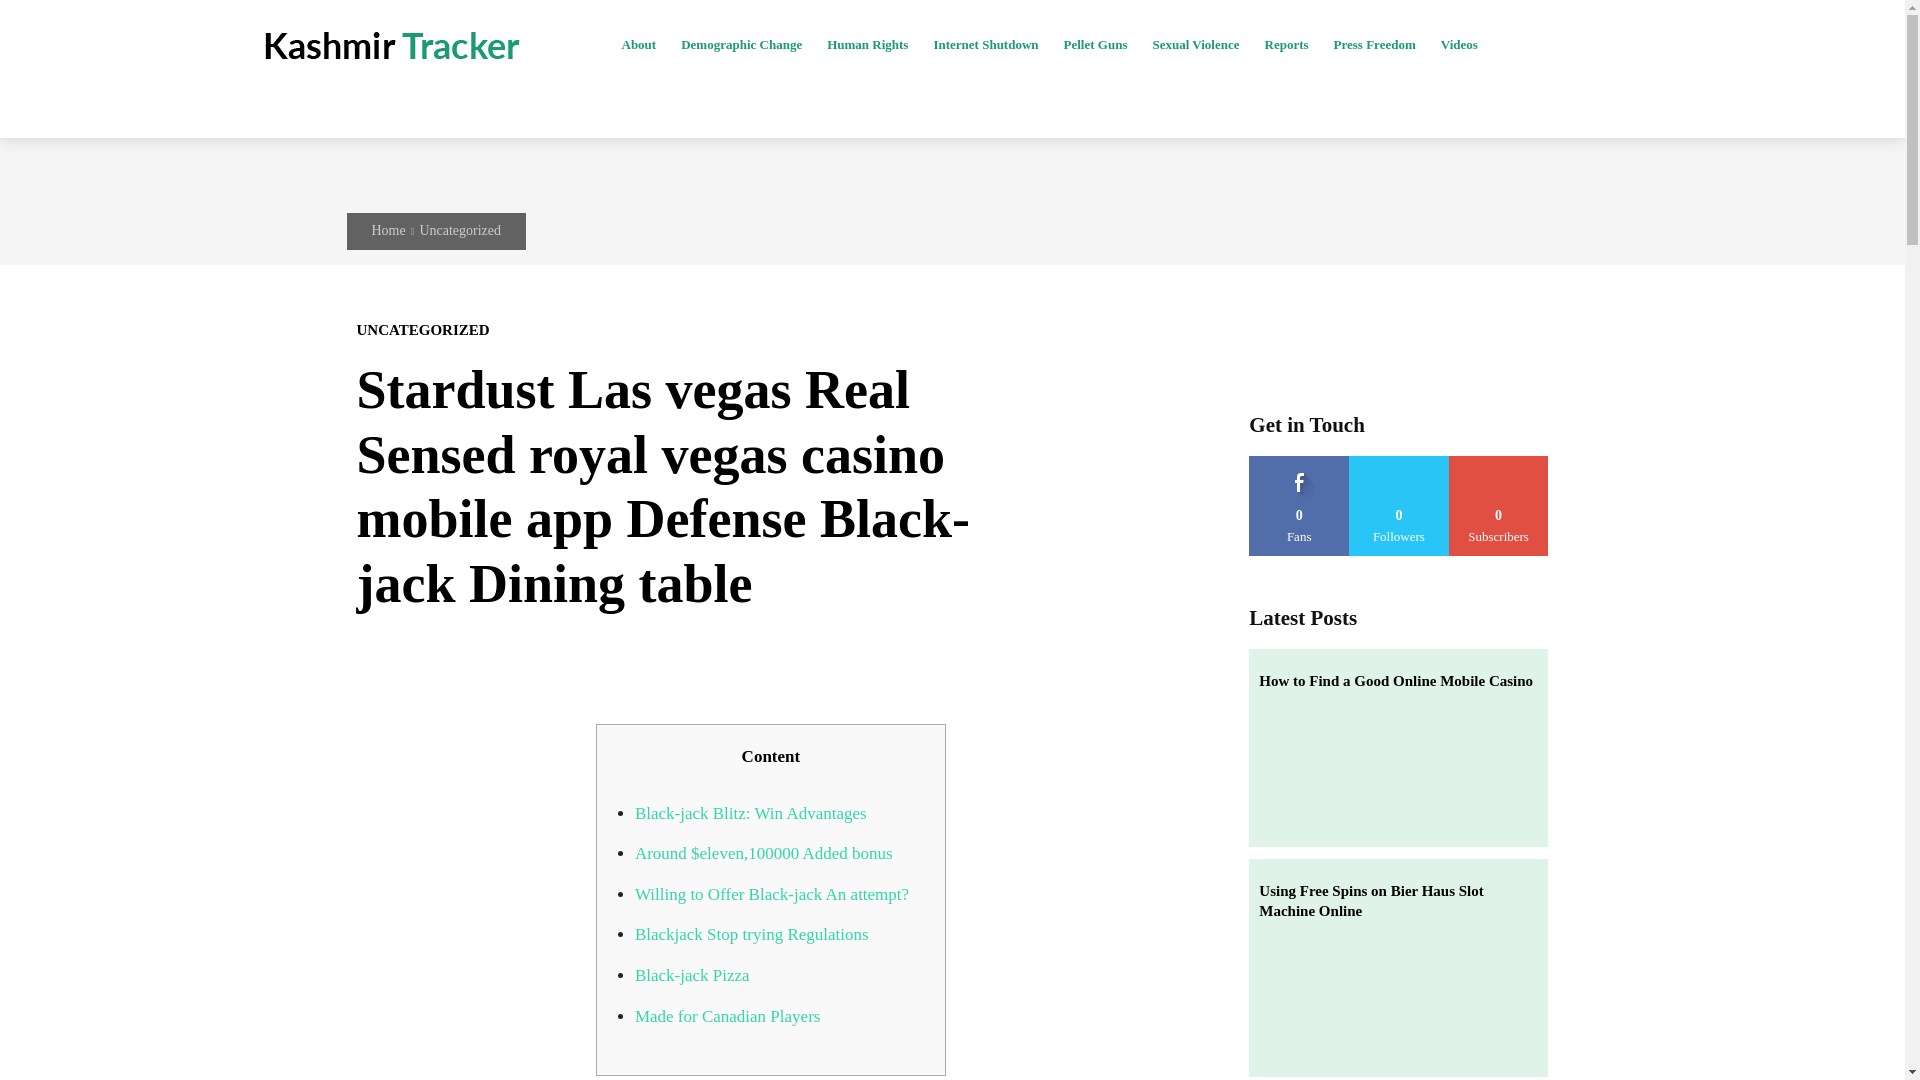 This screenshot has height=1080, width=1920. What do you see at coordinates (867, 45) in the screenshot?
I see `Human Rights` at bounding box center [867, 45].